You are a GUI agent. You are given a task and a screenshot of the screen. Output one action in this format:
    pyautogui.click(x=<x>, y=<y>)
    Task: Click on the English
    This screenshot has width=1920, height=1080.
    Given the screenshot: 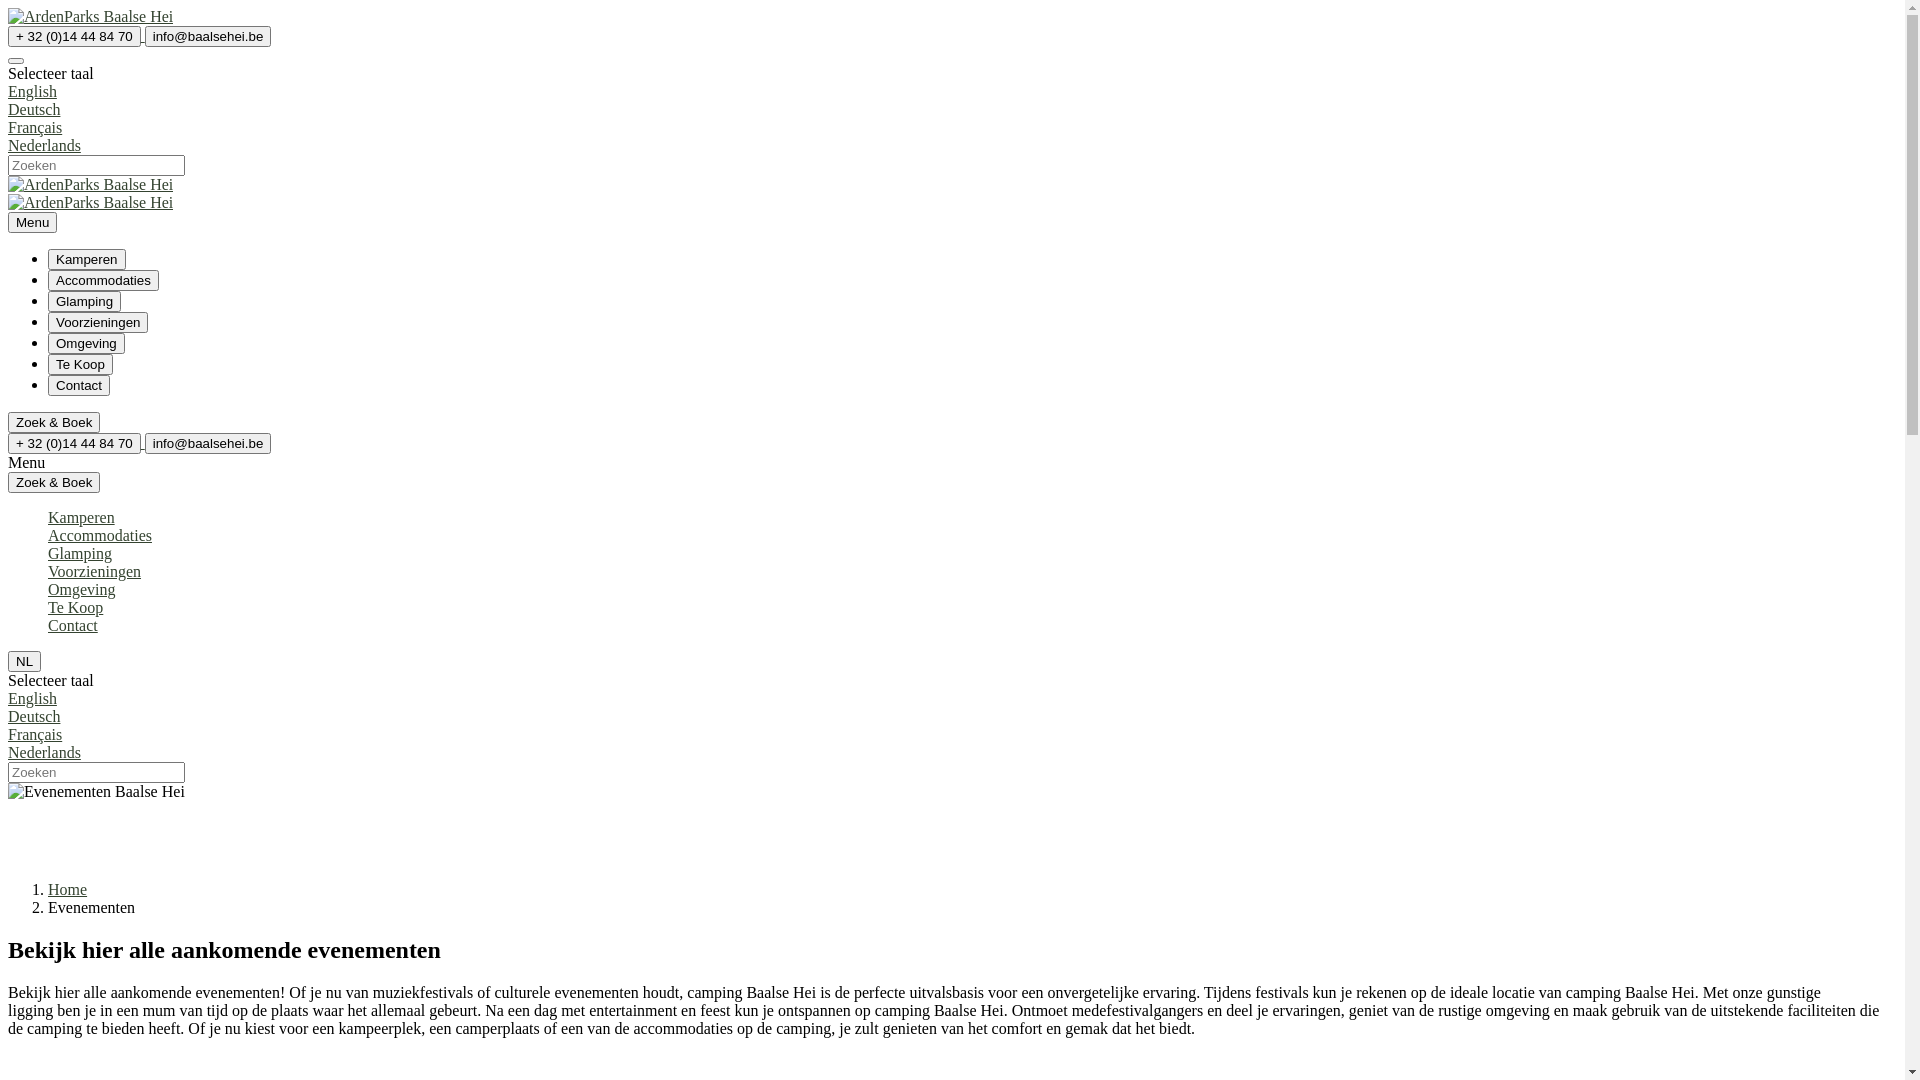 What is the action you would take?
    pyautogui.click(x=952, y=92)
    